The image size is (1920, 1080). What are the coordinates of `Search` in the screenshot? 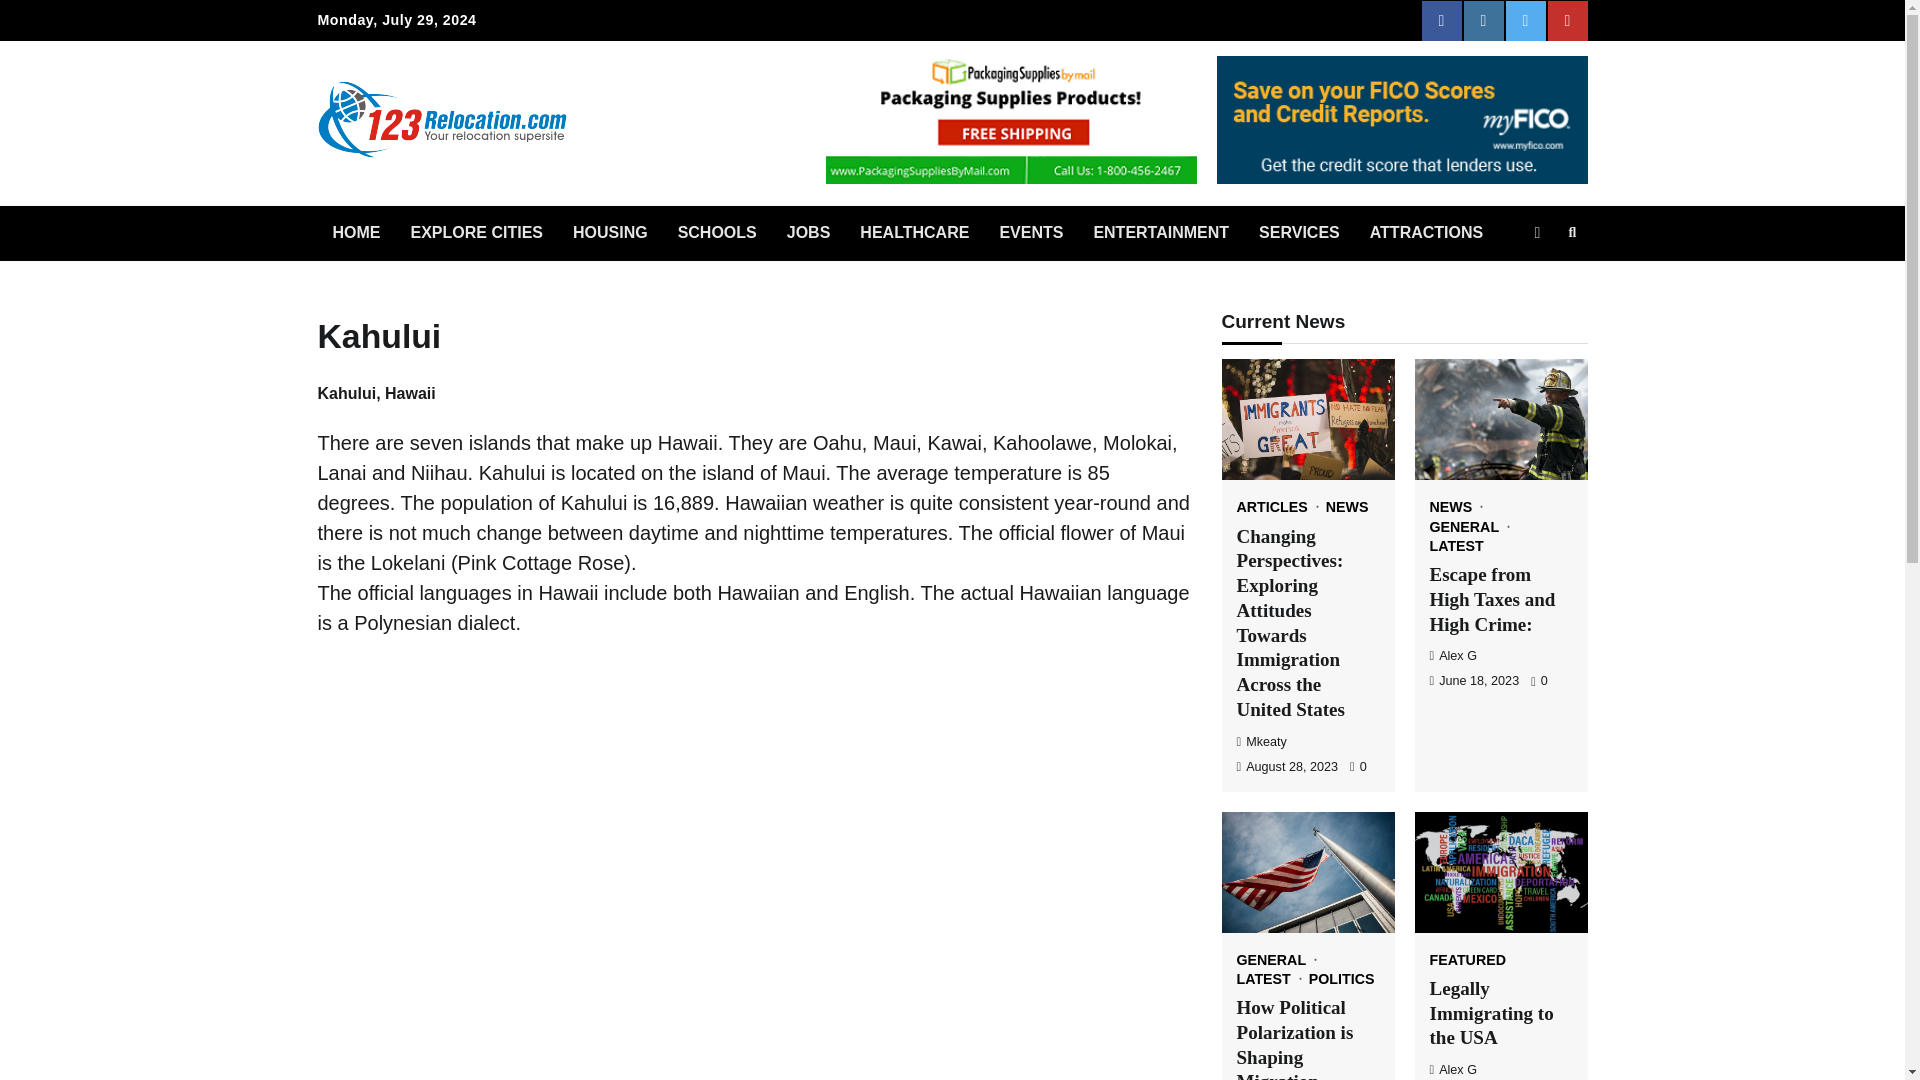 It's located at (1536, 280).